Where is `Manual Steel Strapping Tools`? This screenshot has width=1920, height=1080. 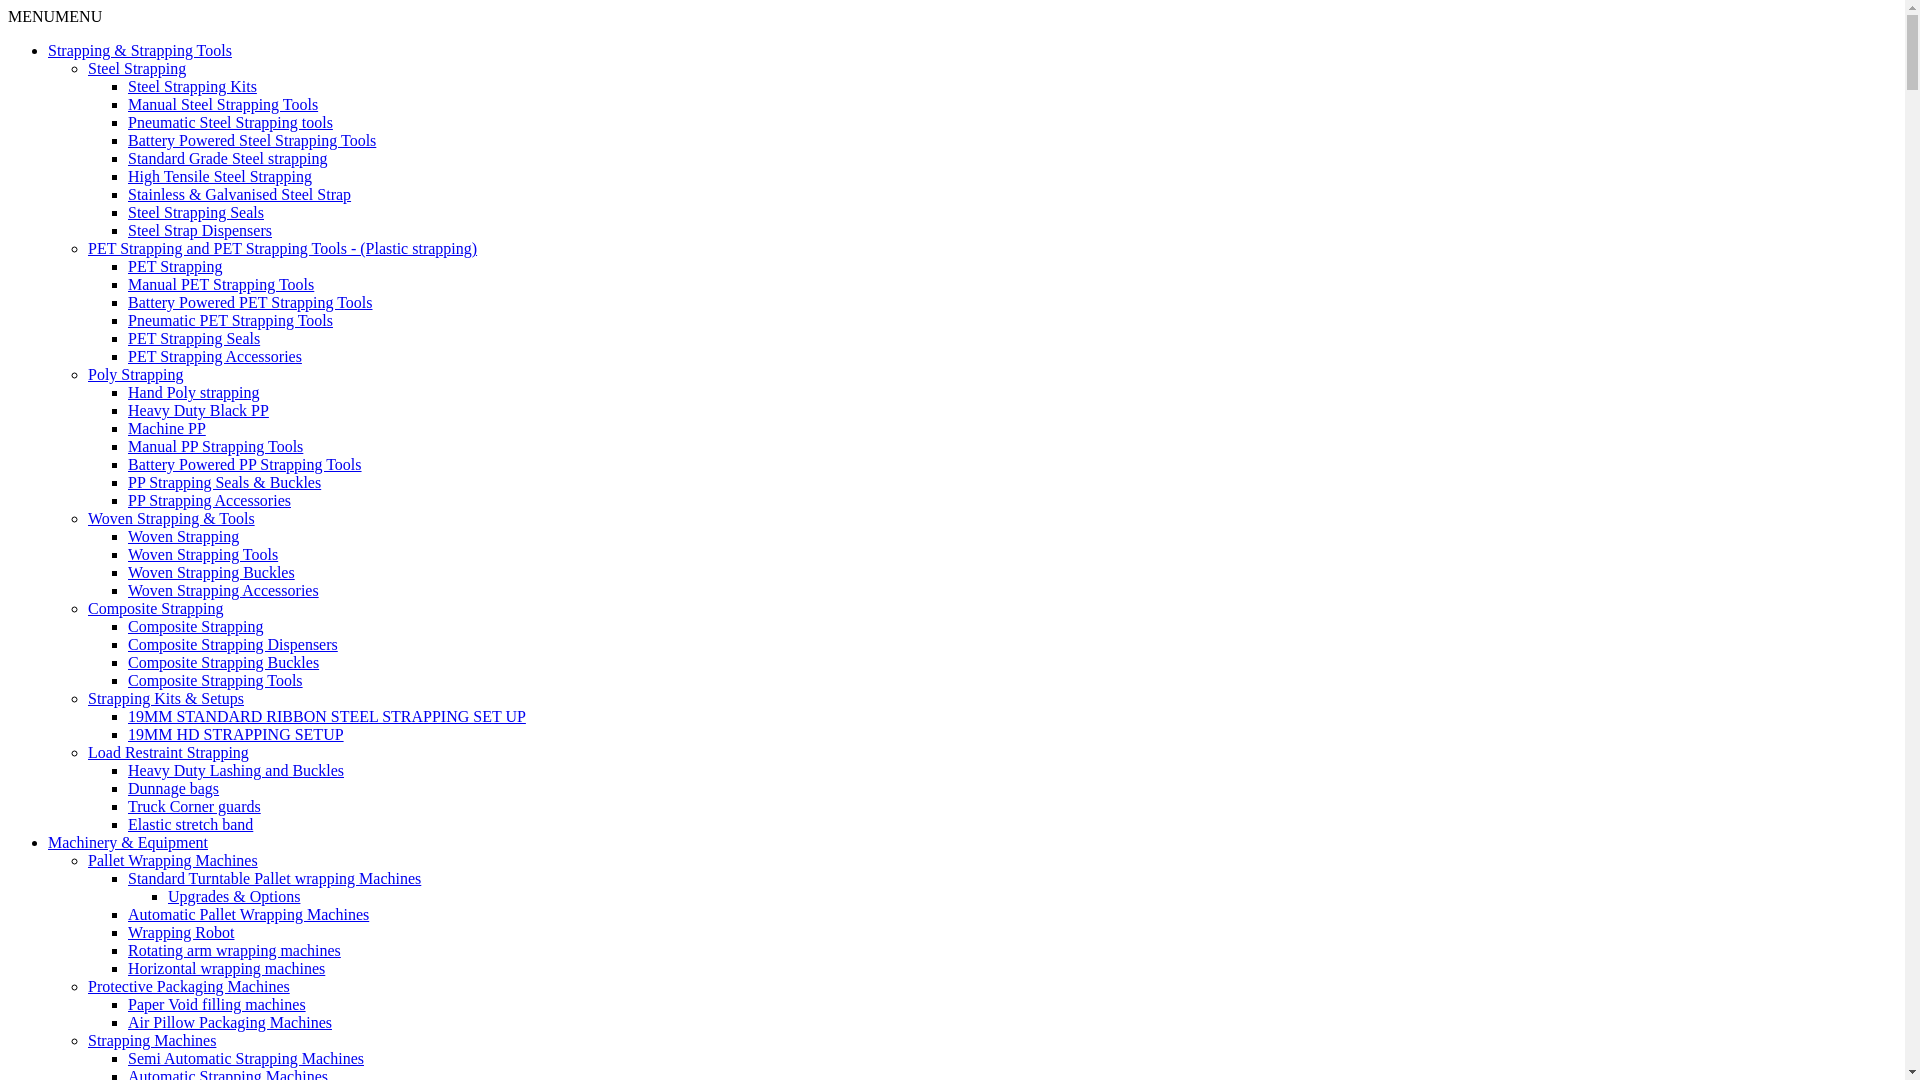
Manual Steel Strapping Tools is located at coordinates (223, 104).